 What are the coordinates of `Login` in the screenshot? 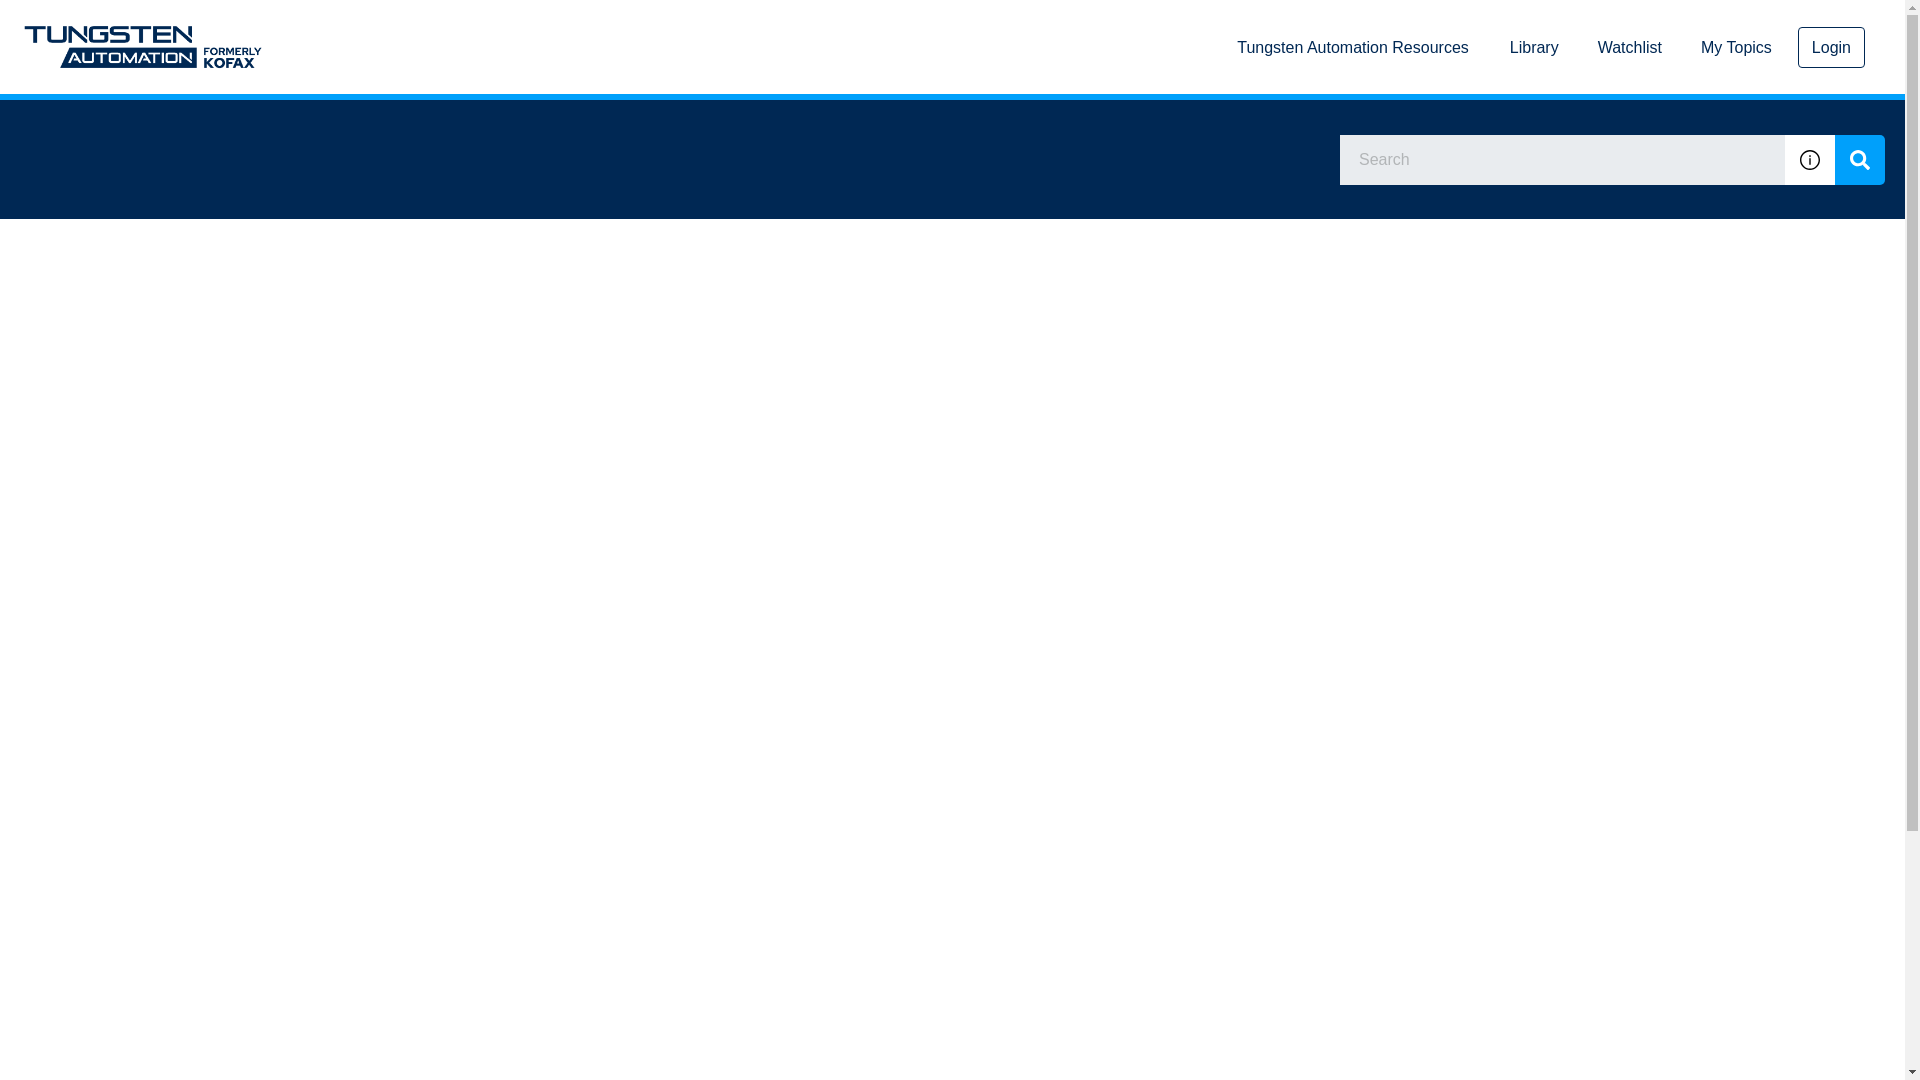 It's located at (1830, 46).